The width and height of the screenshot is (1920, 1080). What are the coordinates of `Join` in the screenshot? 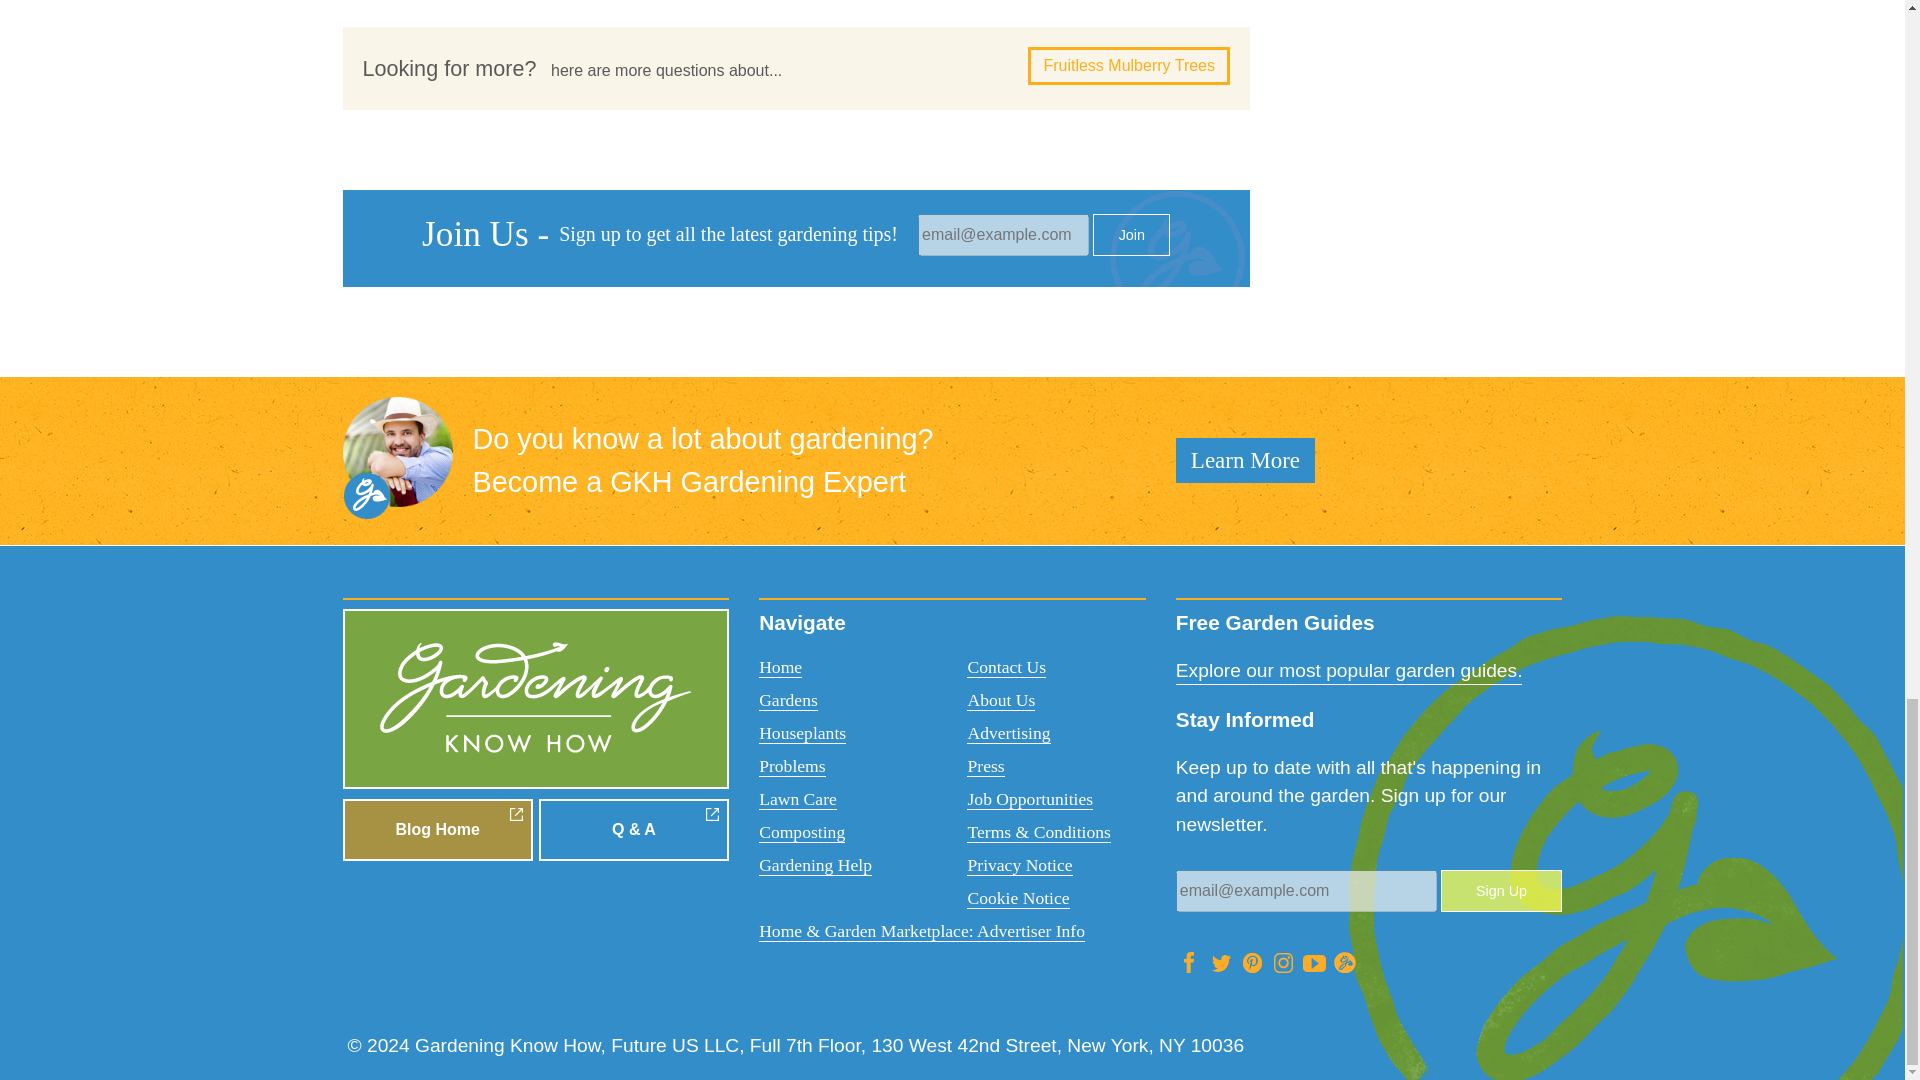 It's located at (1130, 234).